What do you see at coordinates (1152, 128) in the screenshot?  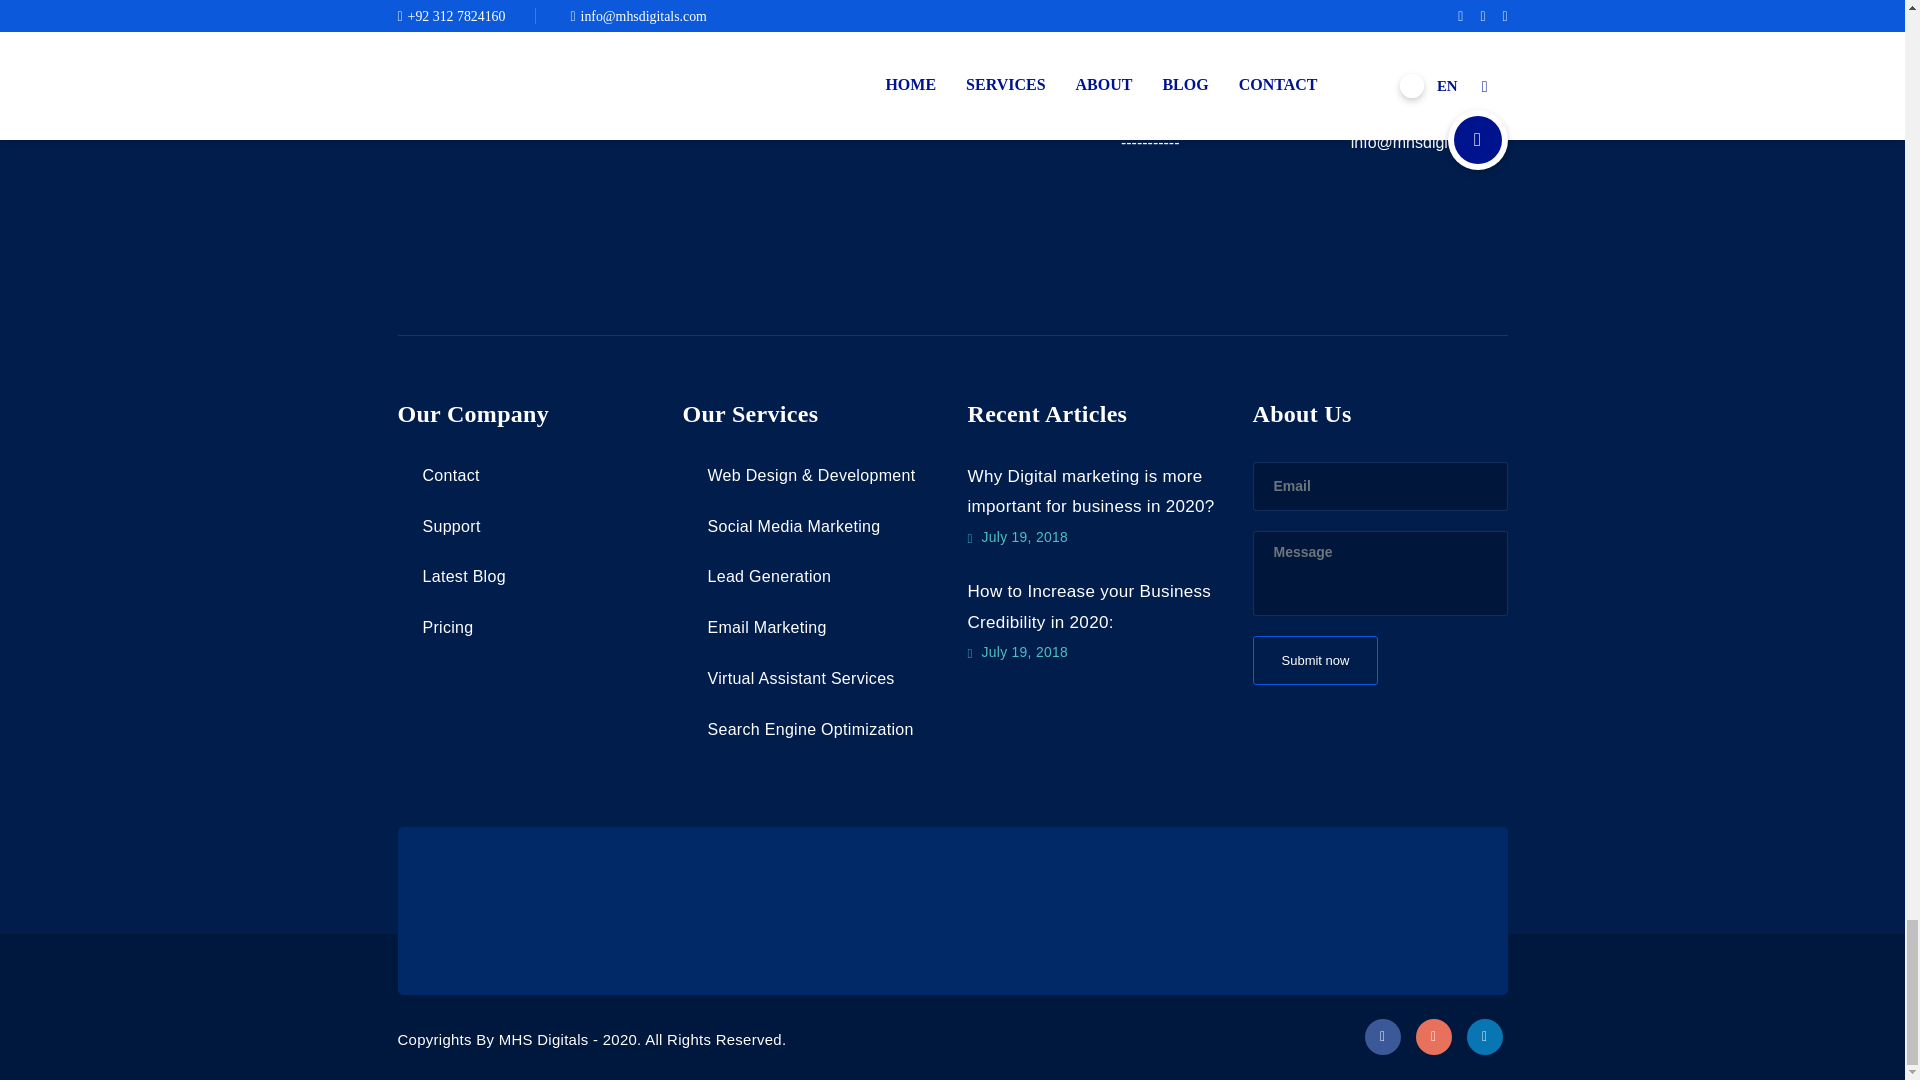 I see `Contact` at bounding box center [1152, 128].